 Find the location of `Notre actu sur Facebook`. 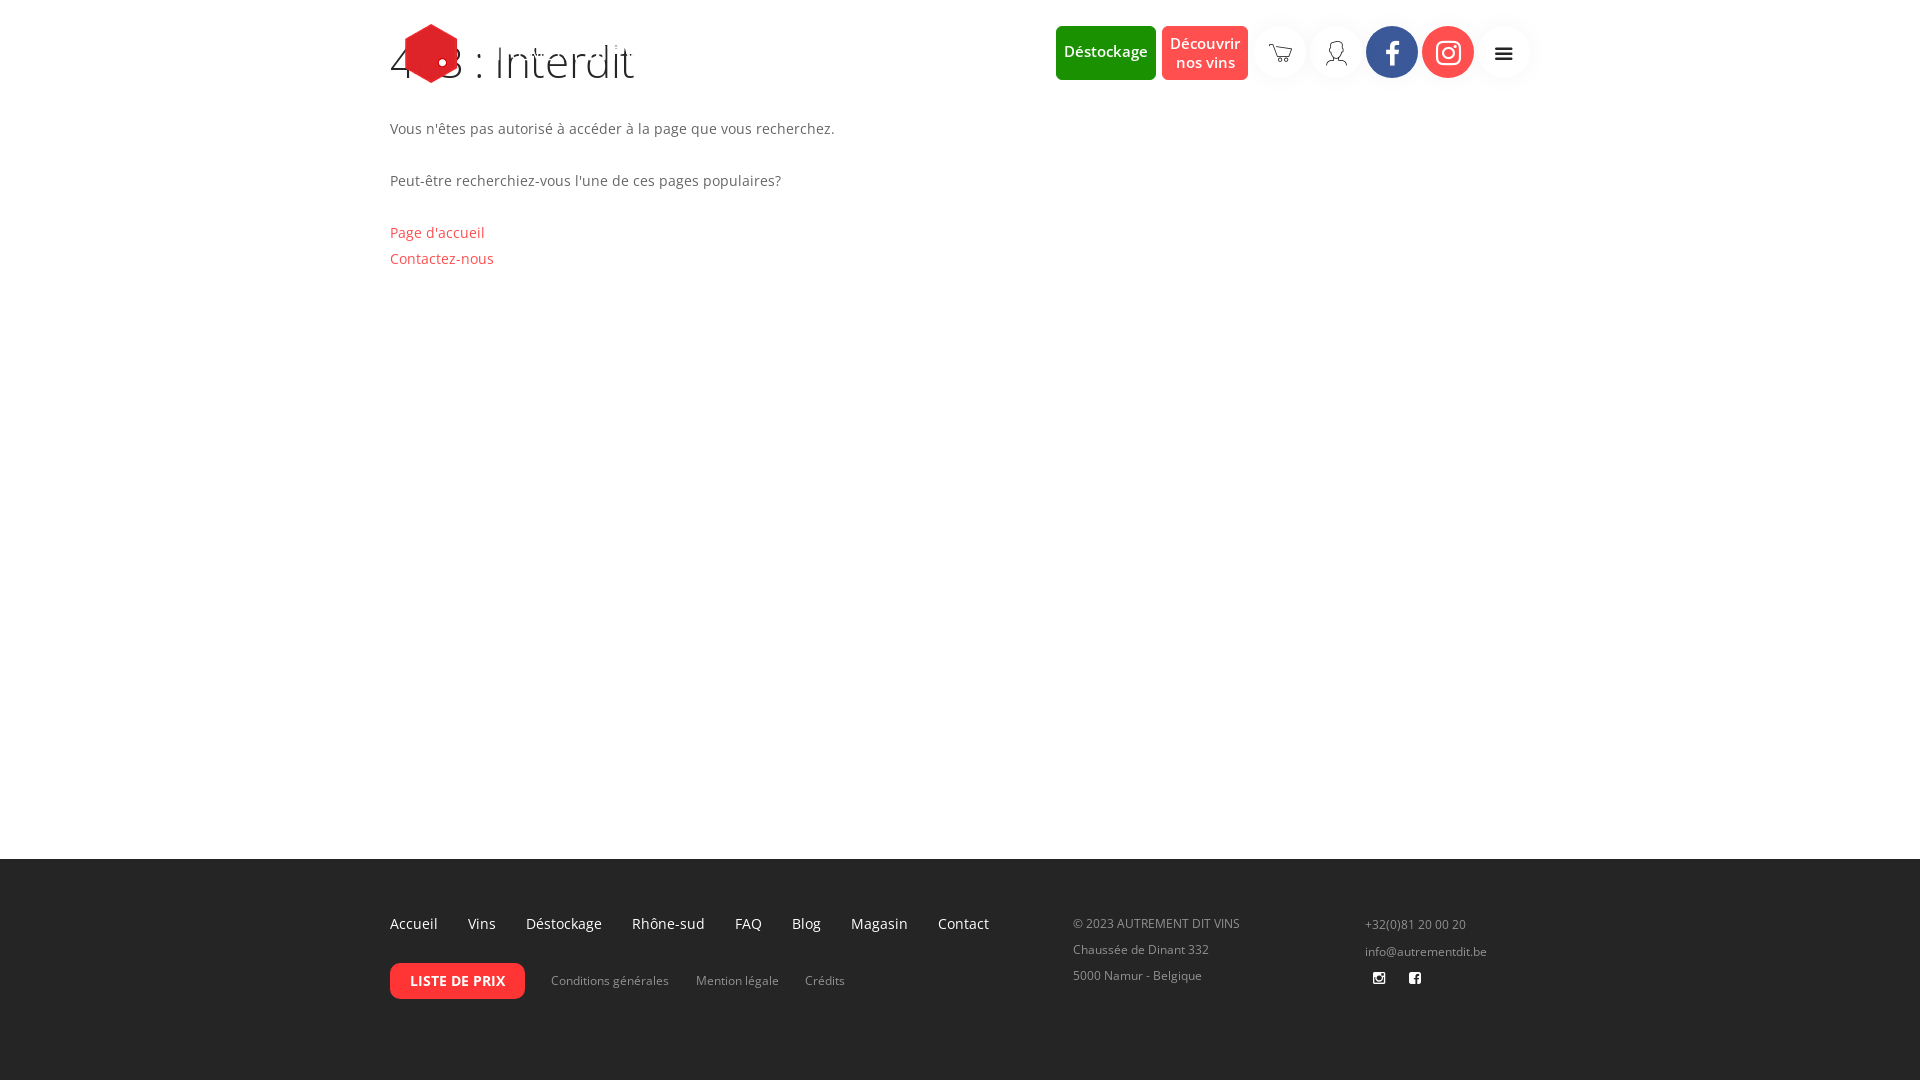

Notre actu sur Facebook is located at coordinates (1392, 52).